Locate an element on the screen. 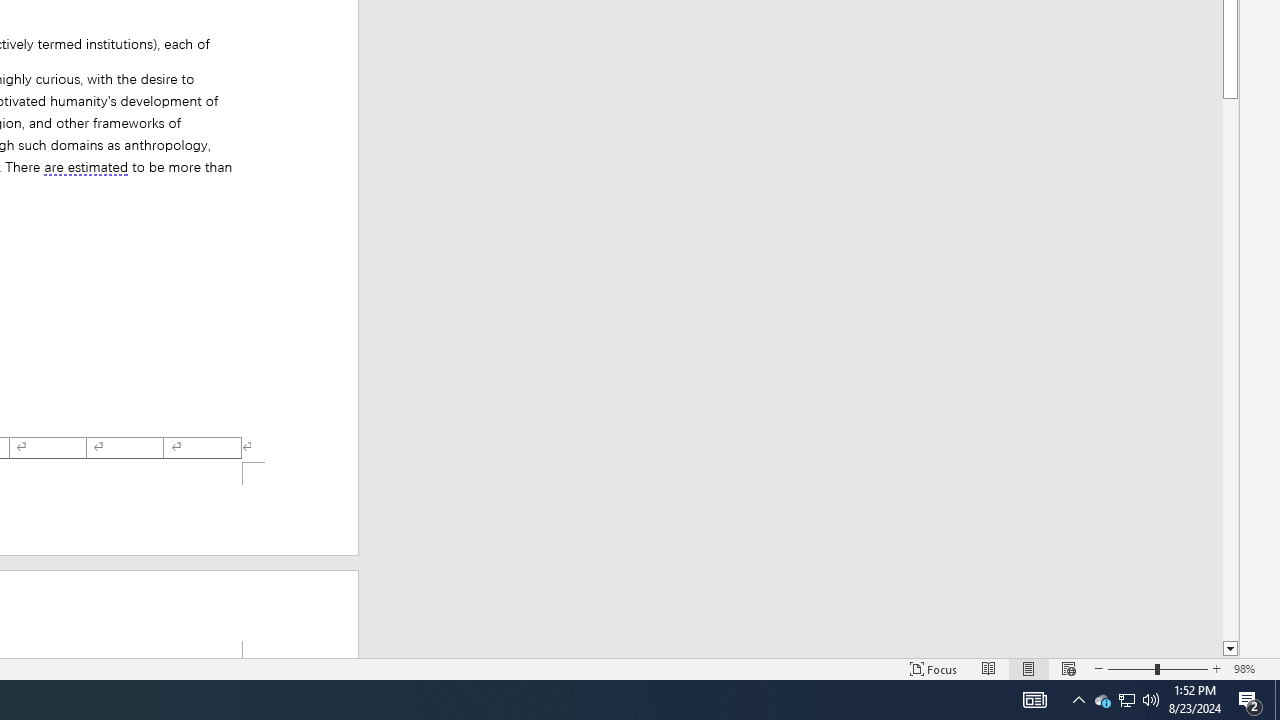  Zoom is located at coordinates (1158, 668).